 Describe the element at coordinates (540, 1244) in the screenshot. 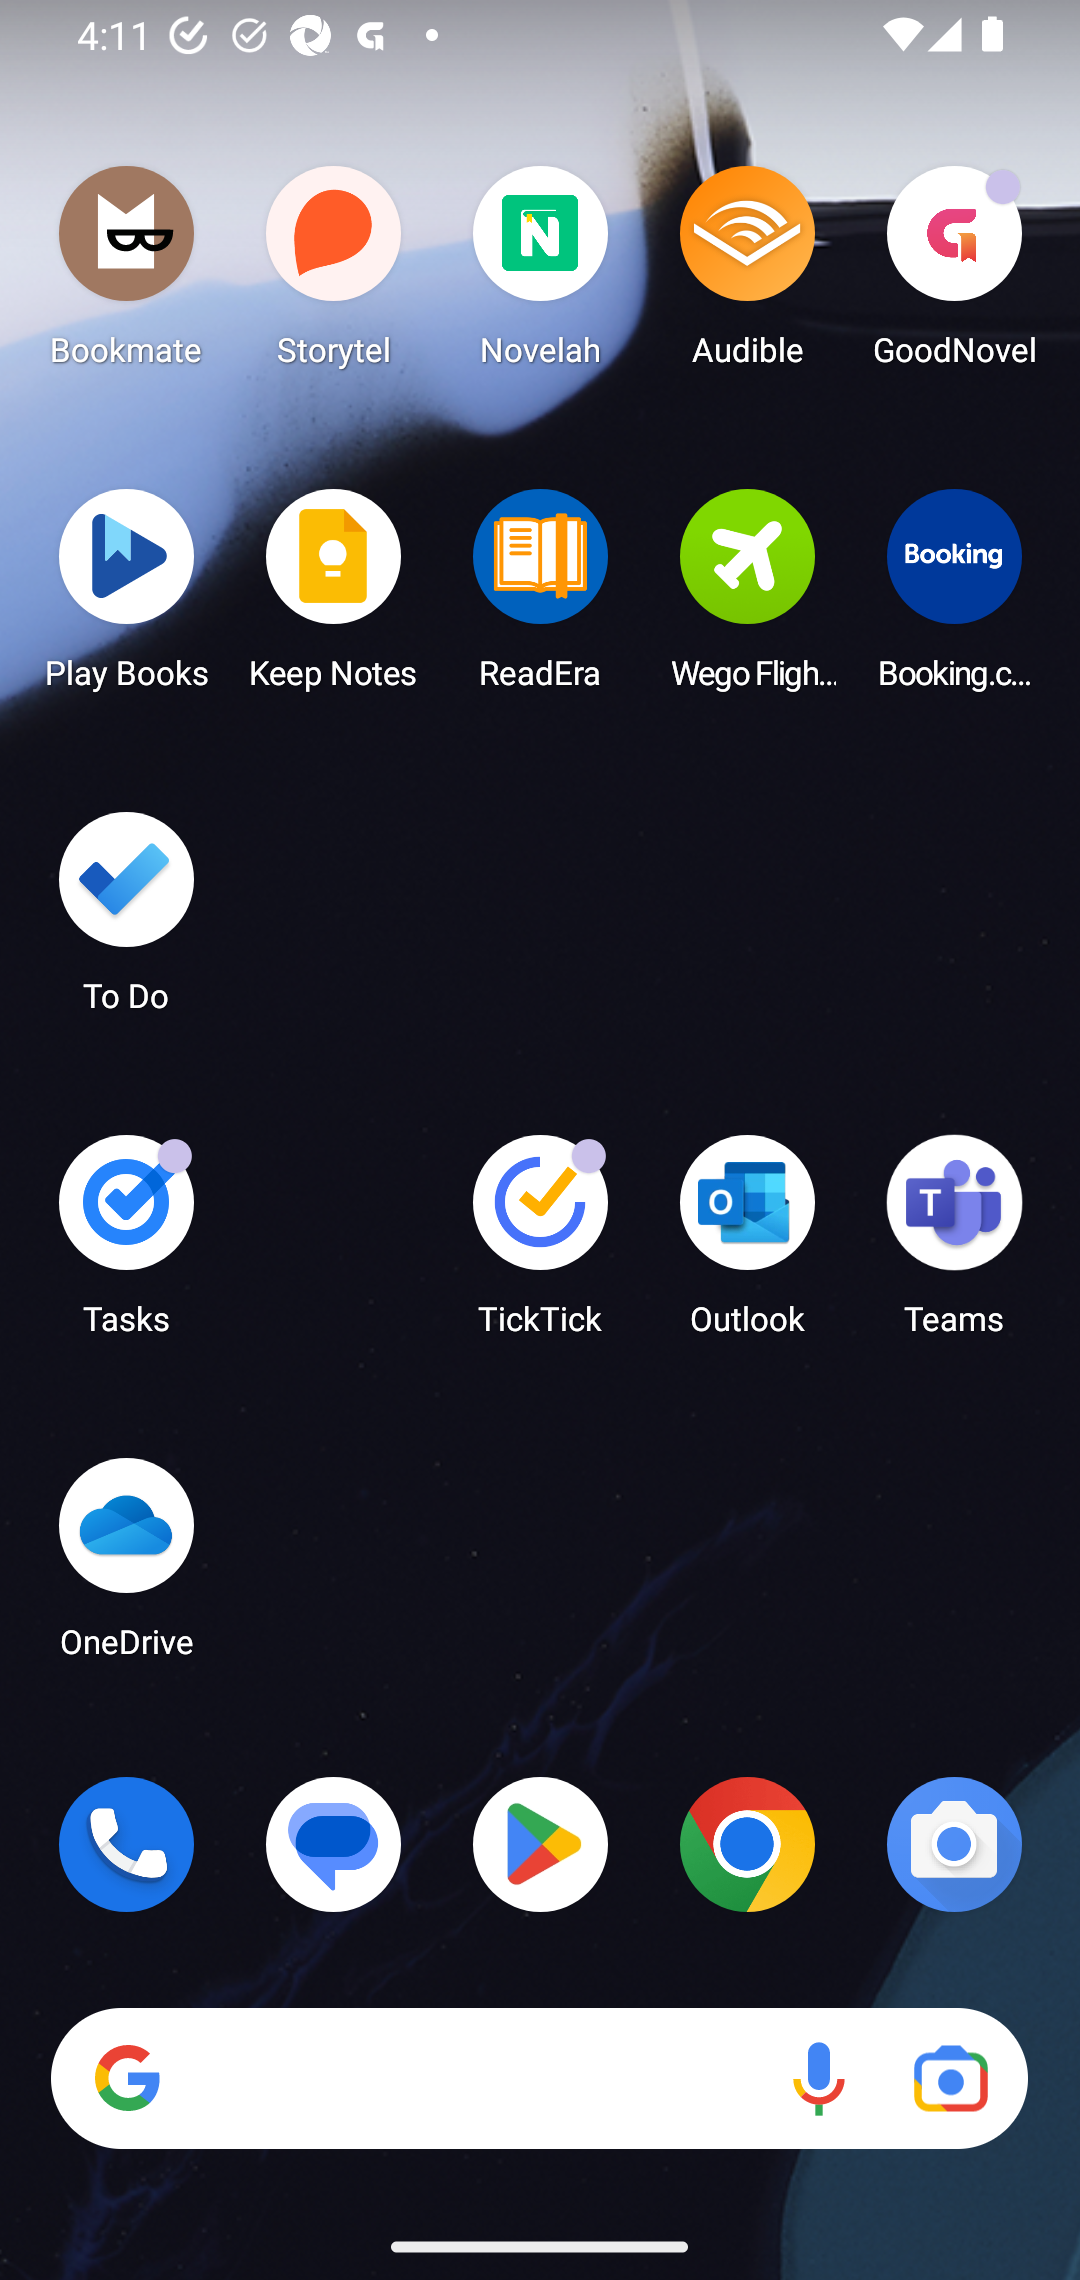

I see `TickTick TickTick has 3 notifications` at that location.